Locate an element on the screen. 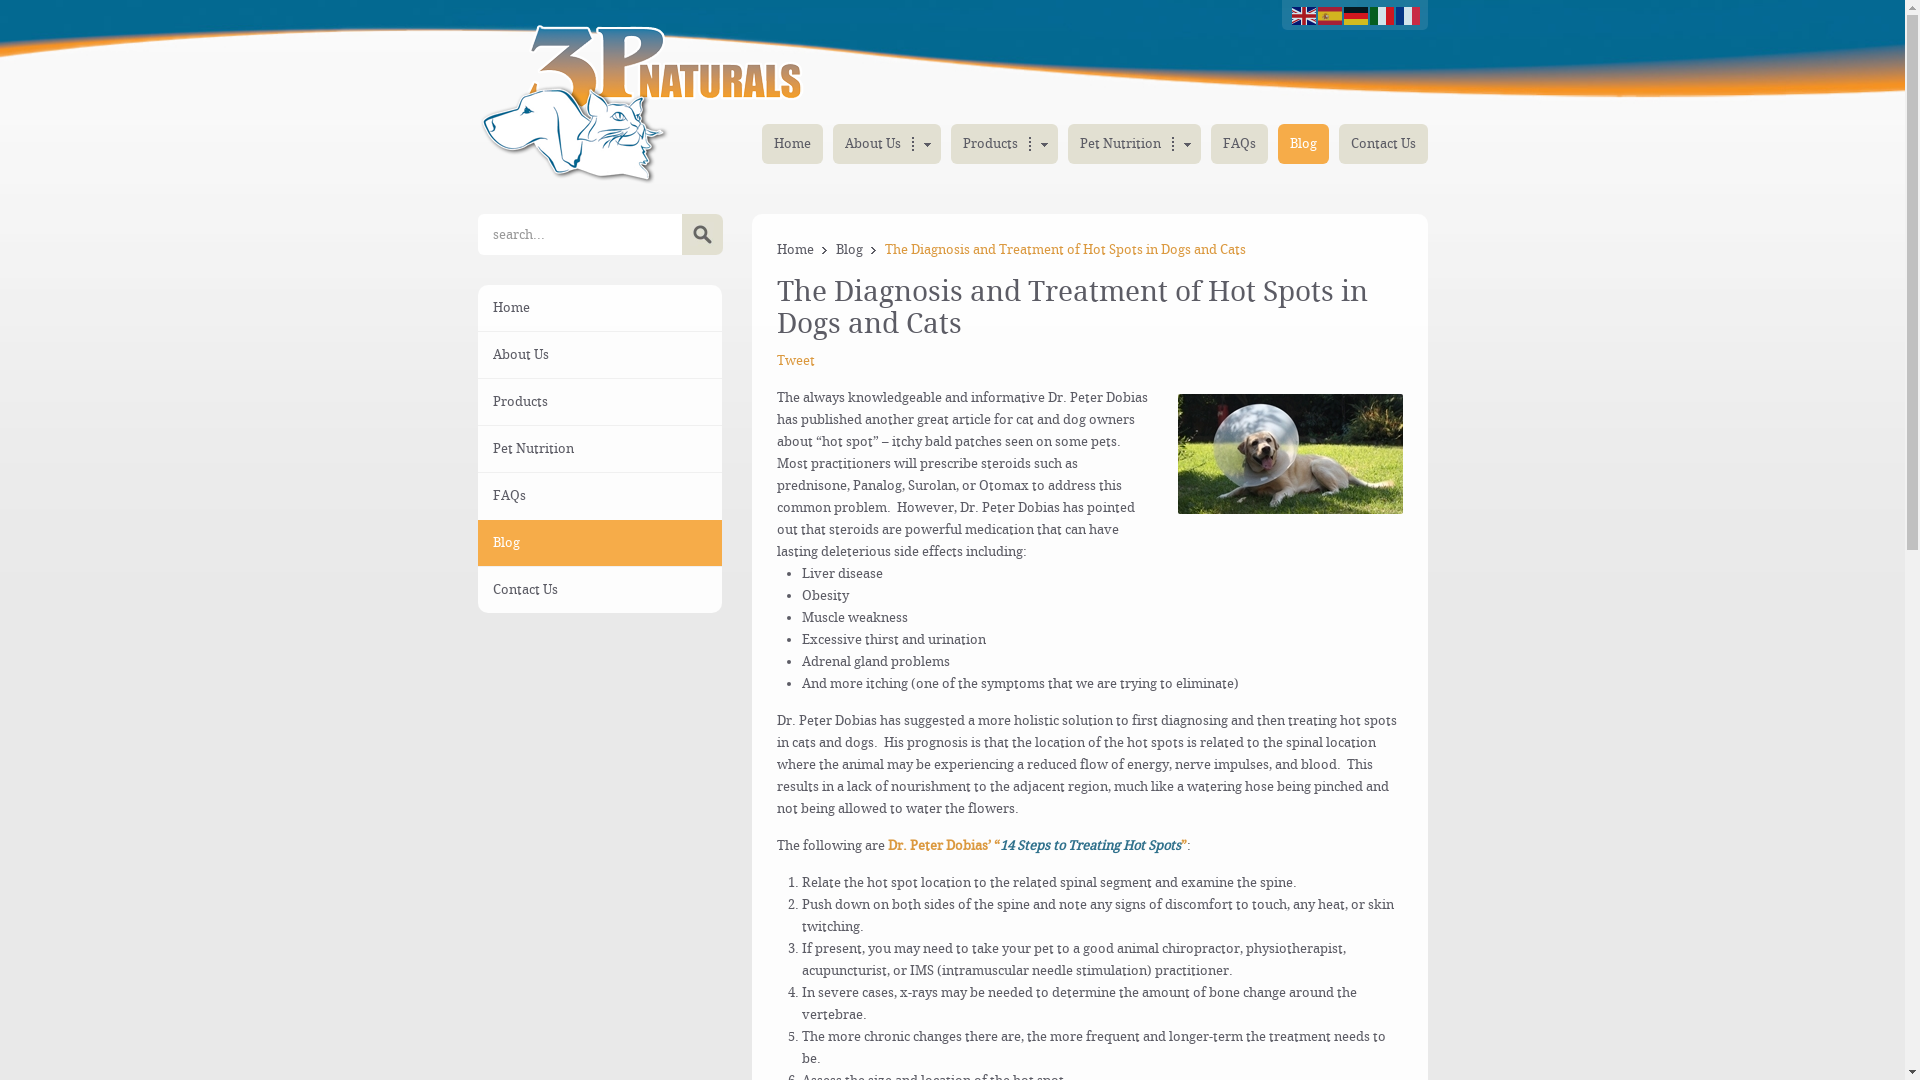 Image resolution: width=1920 pixels, height=1080 pixels. Reset is located at coordinates (5, 4).